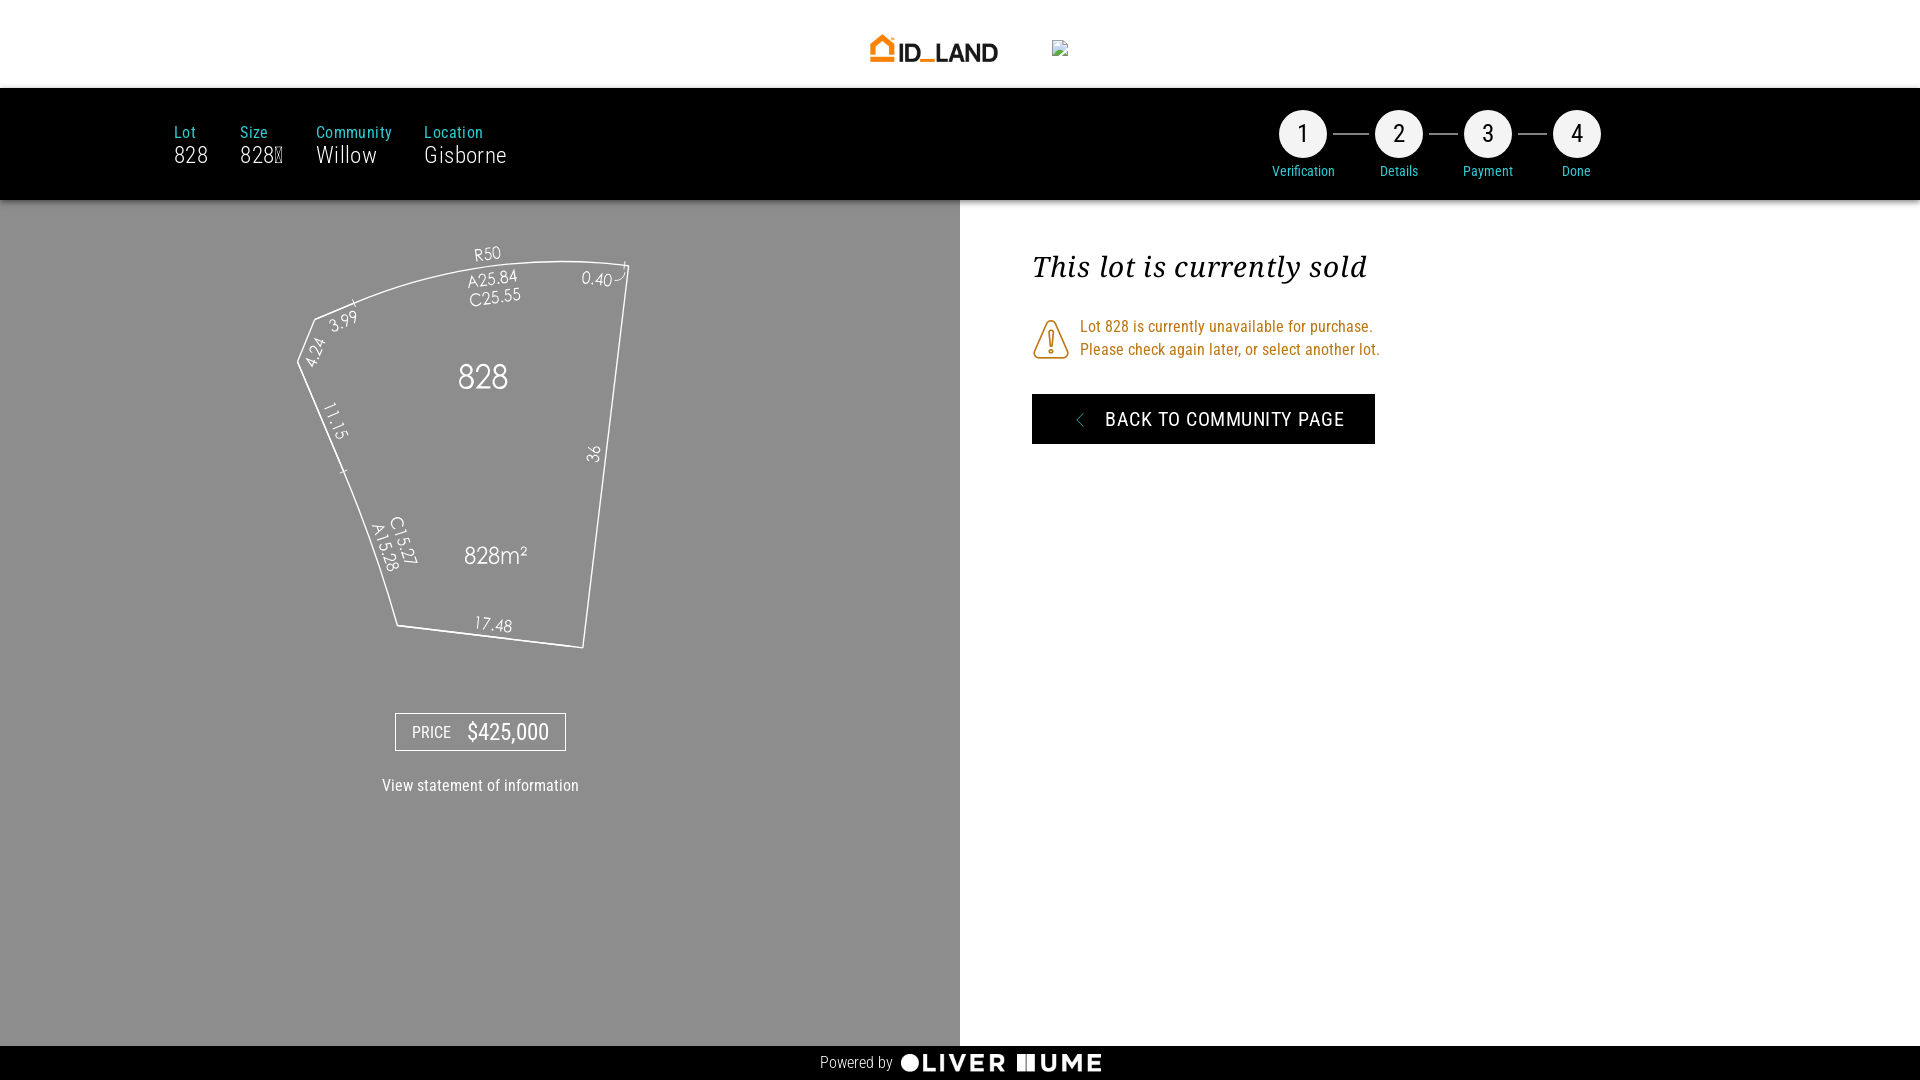 This screenshot has width=1920, height=1080. Describe the element at coordinates (480, 812) in the screenshot. I see `View statement of information` at that location.